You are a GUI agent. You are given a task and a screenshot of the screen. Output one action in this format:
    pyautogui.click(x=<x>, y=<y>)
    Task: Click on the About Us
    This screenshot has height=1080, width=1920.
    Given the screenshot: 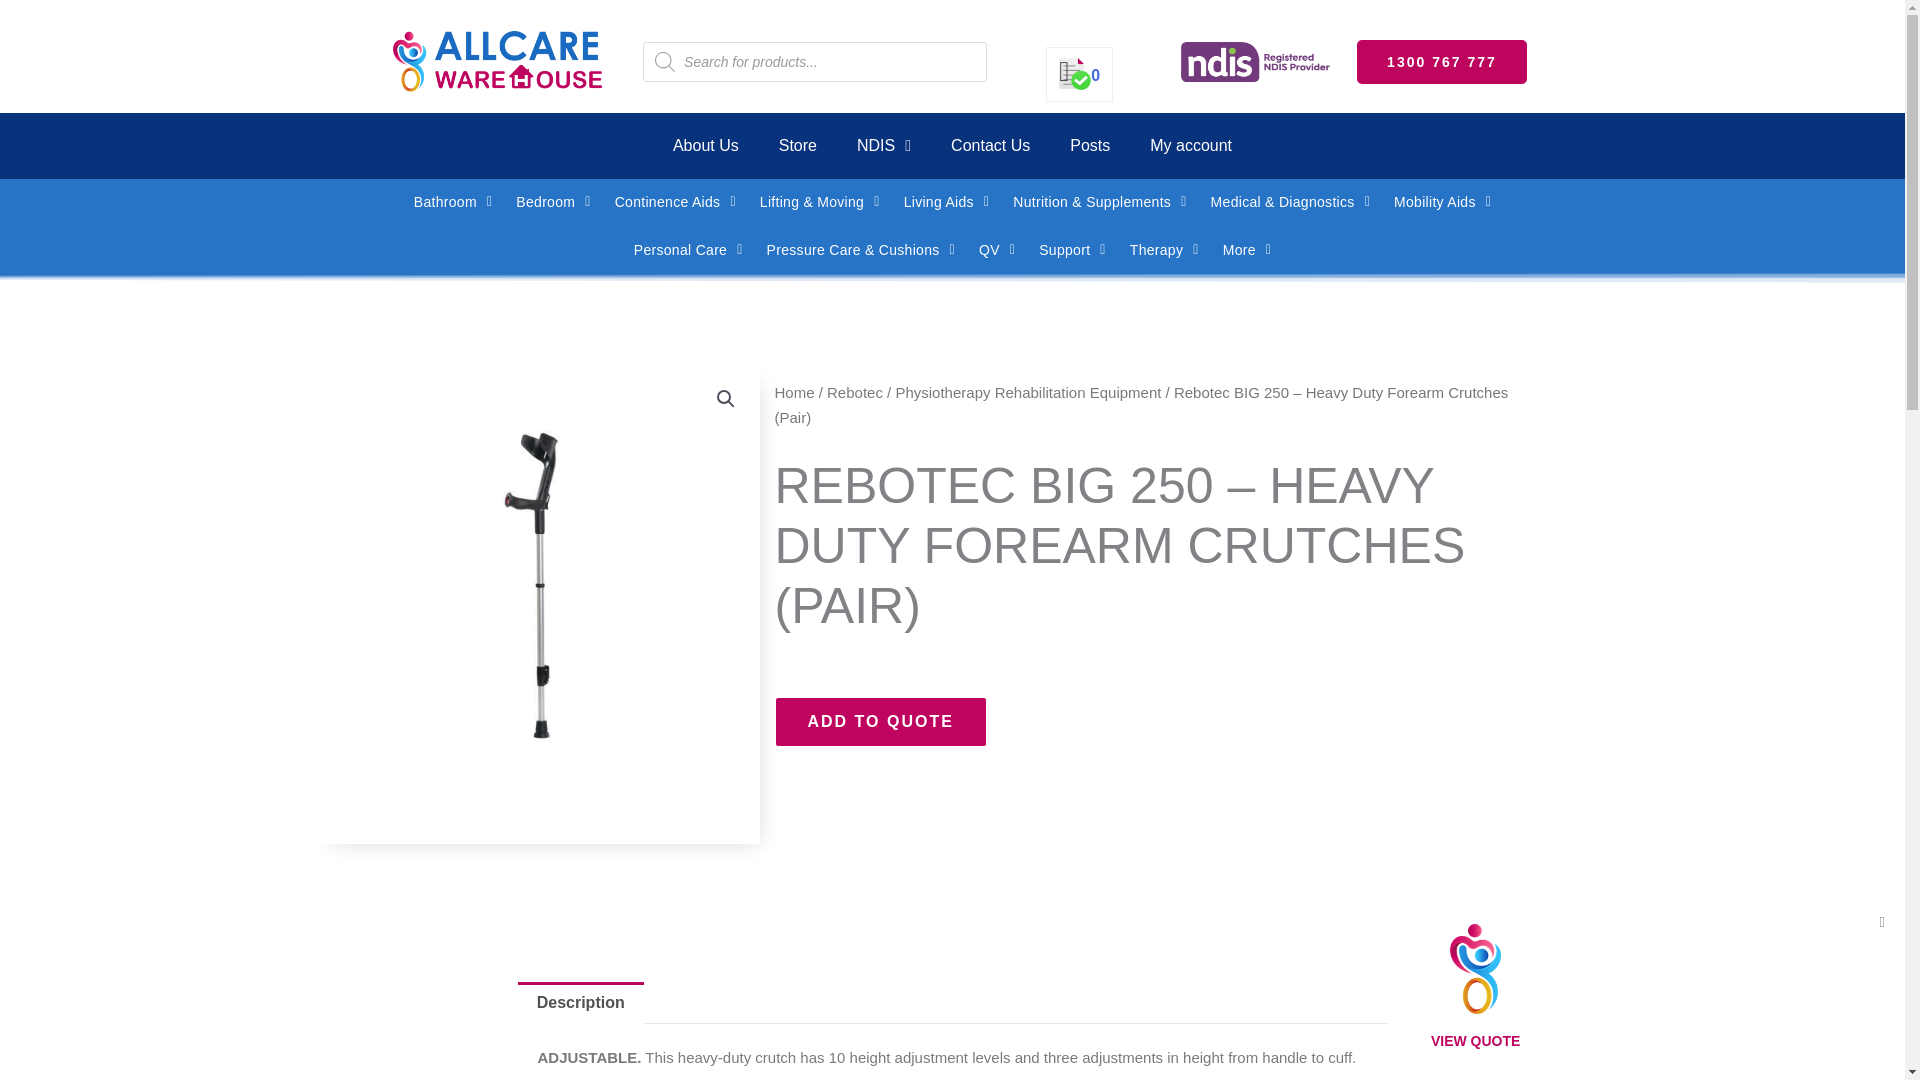 What is the action you would take?
    pyautogui.click(x=705, y=146)
    